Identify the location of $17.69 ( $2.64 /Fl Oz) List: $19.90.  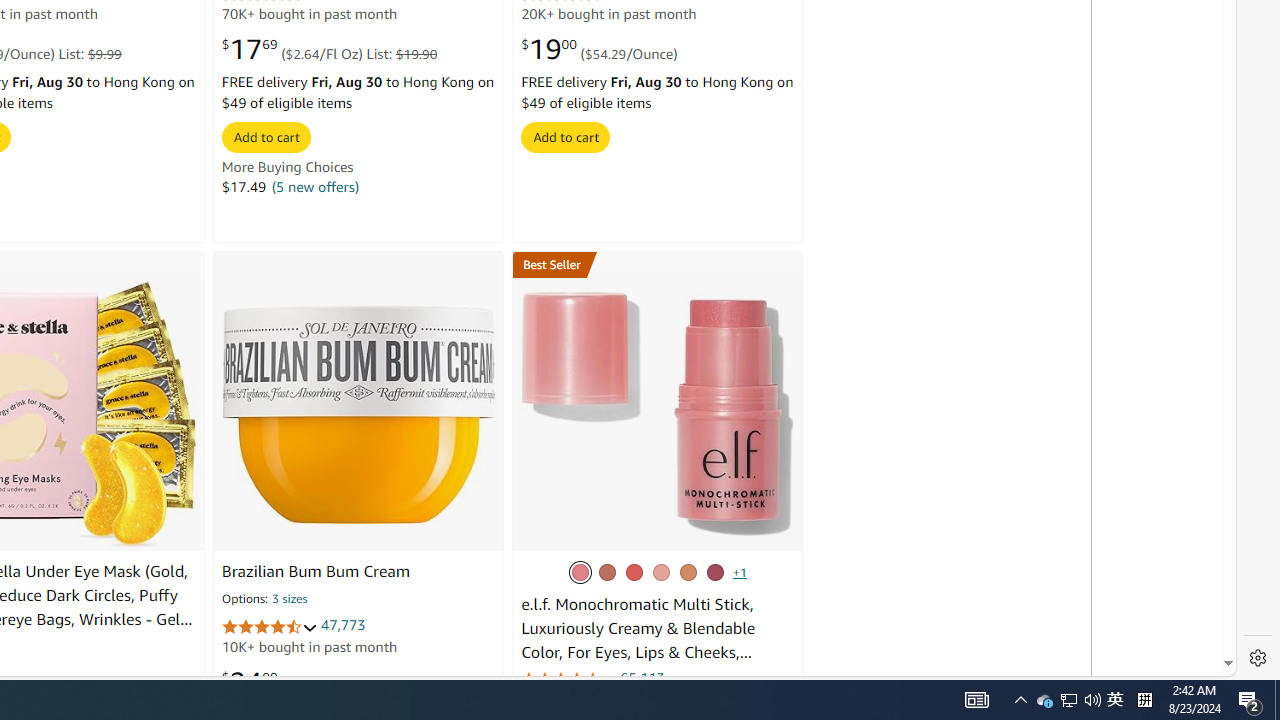
(329, 48).